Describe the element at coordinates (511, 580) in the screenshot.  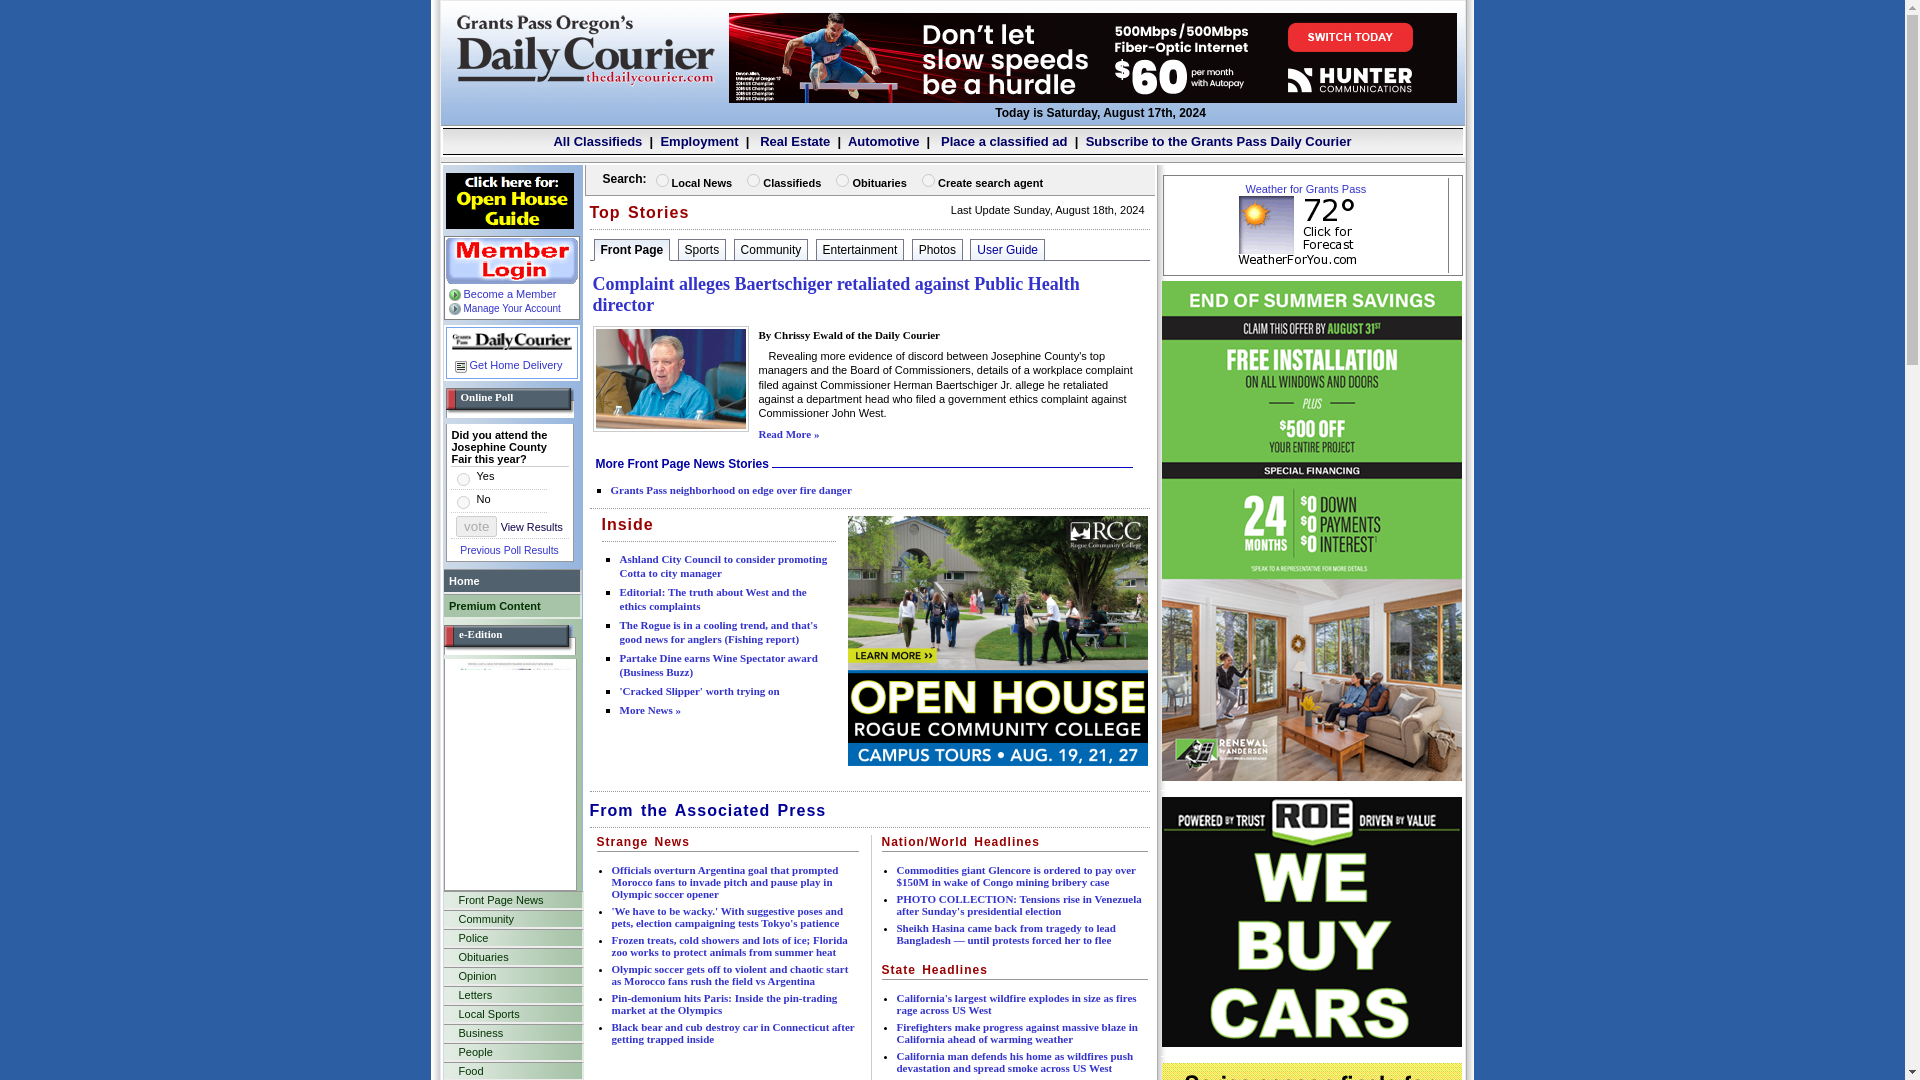
I see `Home` at that location.